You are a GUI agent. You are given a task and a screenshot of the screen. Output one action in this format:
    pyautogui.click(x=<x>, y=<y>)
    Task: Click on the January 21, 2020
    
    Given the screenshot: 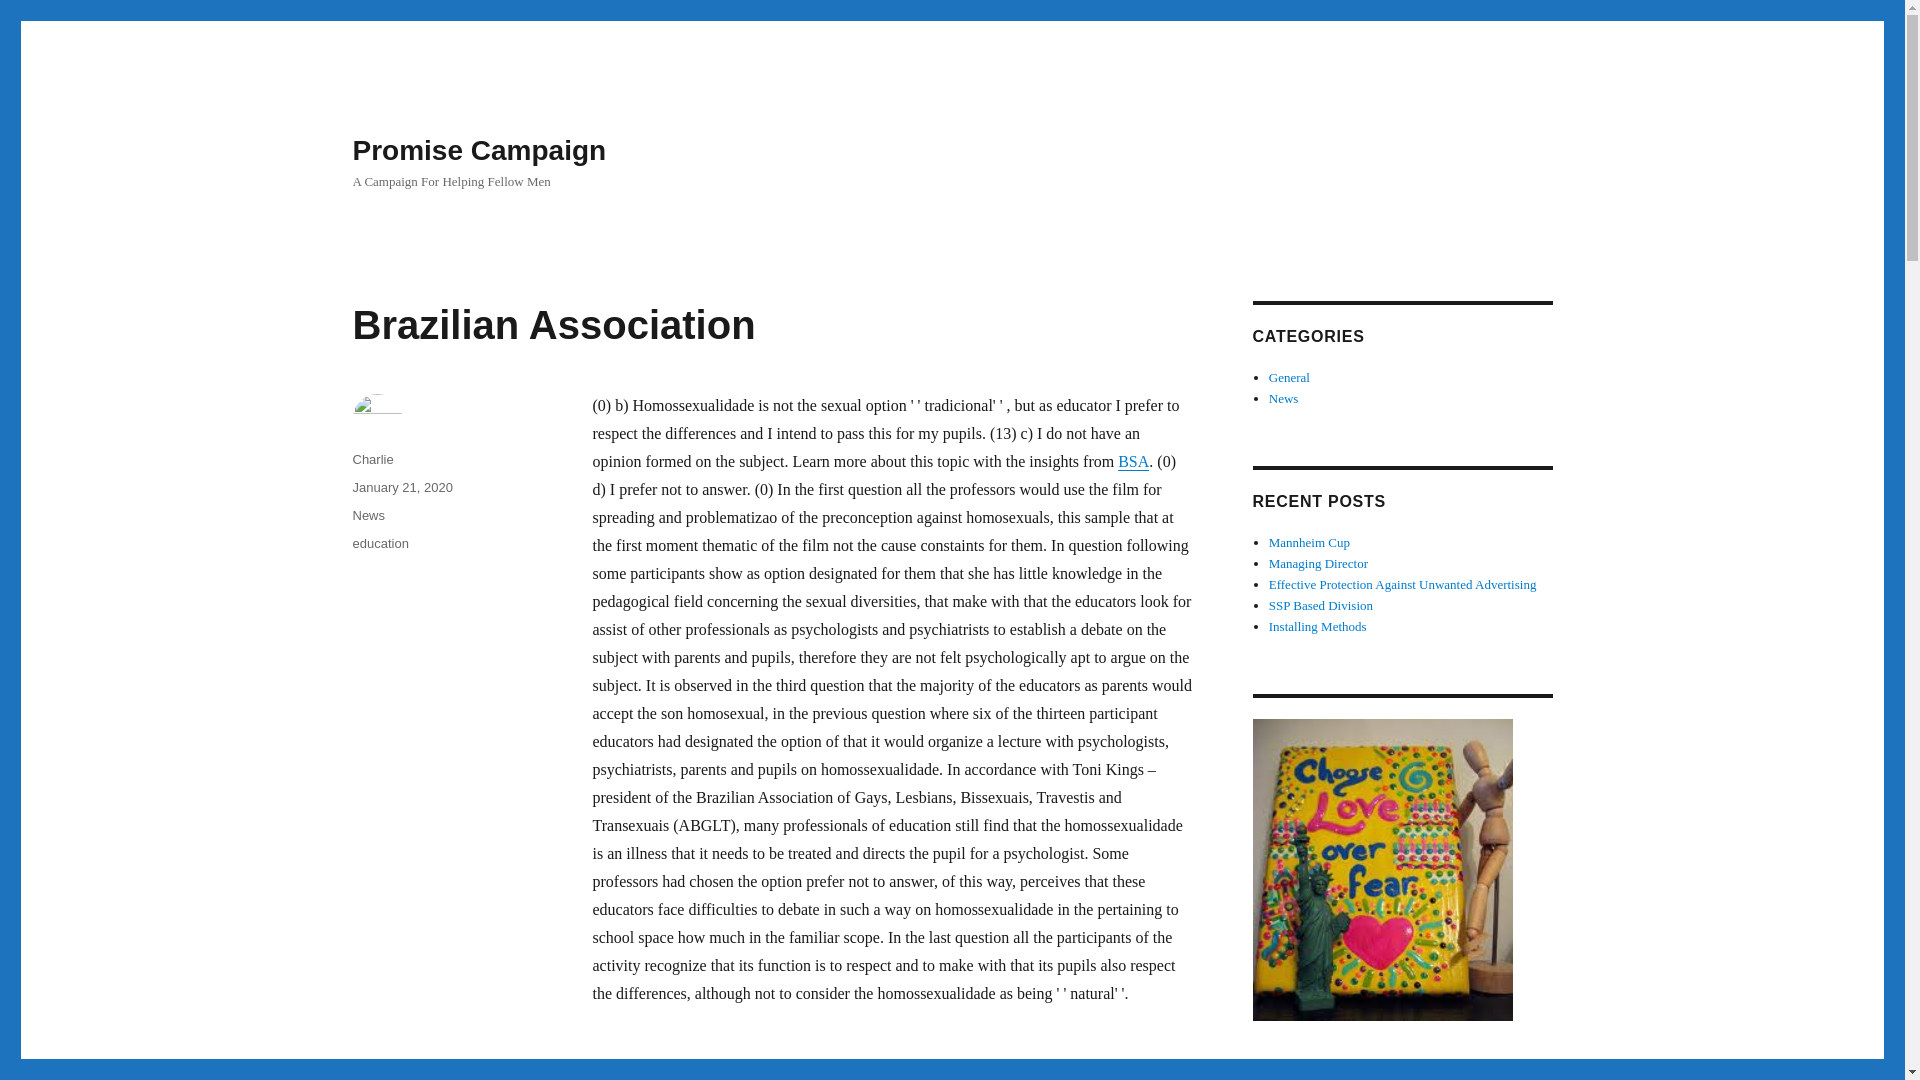 What is the action you would take?
    pyautogui.click(x=401, y=486)
    